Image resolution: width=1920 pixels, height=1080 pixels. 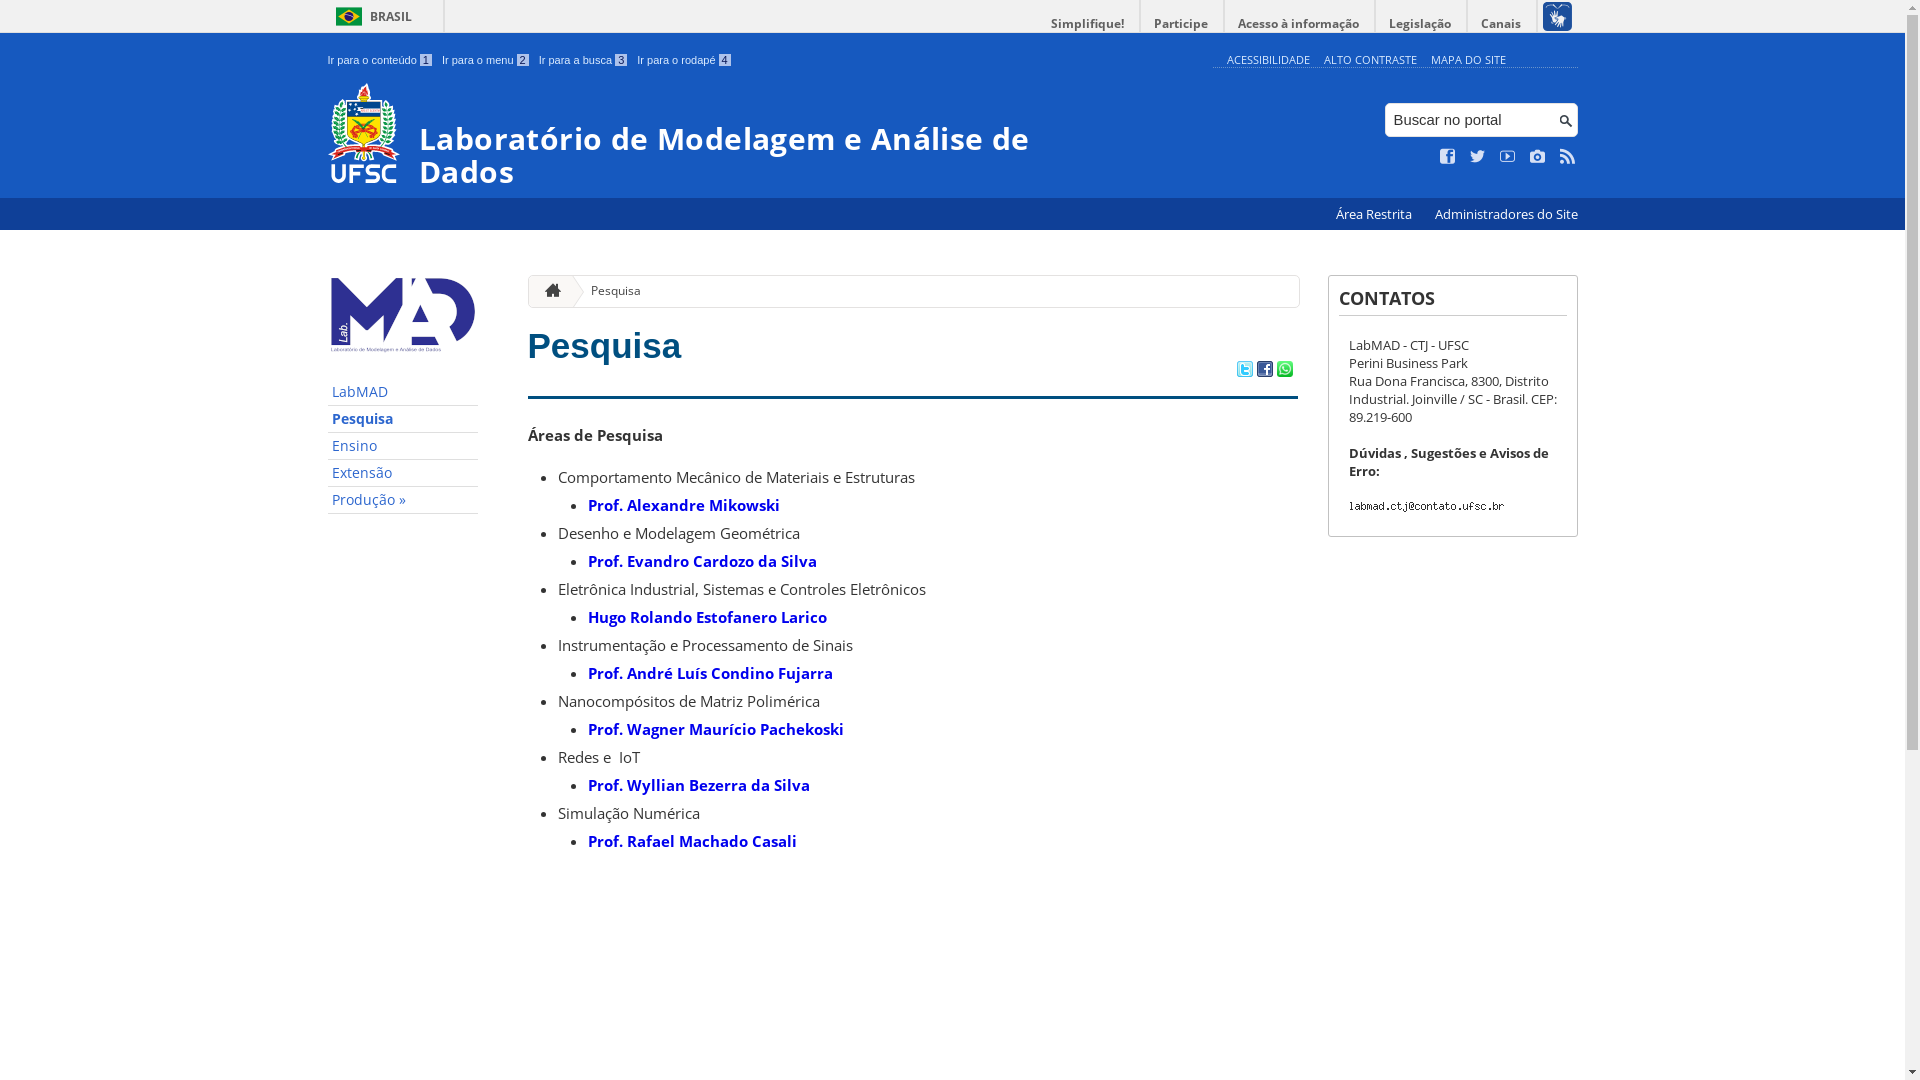 What do you see at coordinates (1506, 214) in the screenshot?
I see `Administradores do Site` at bounding box center [1506, 214].